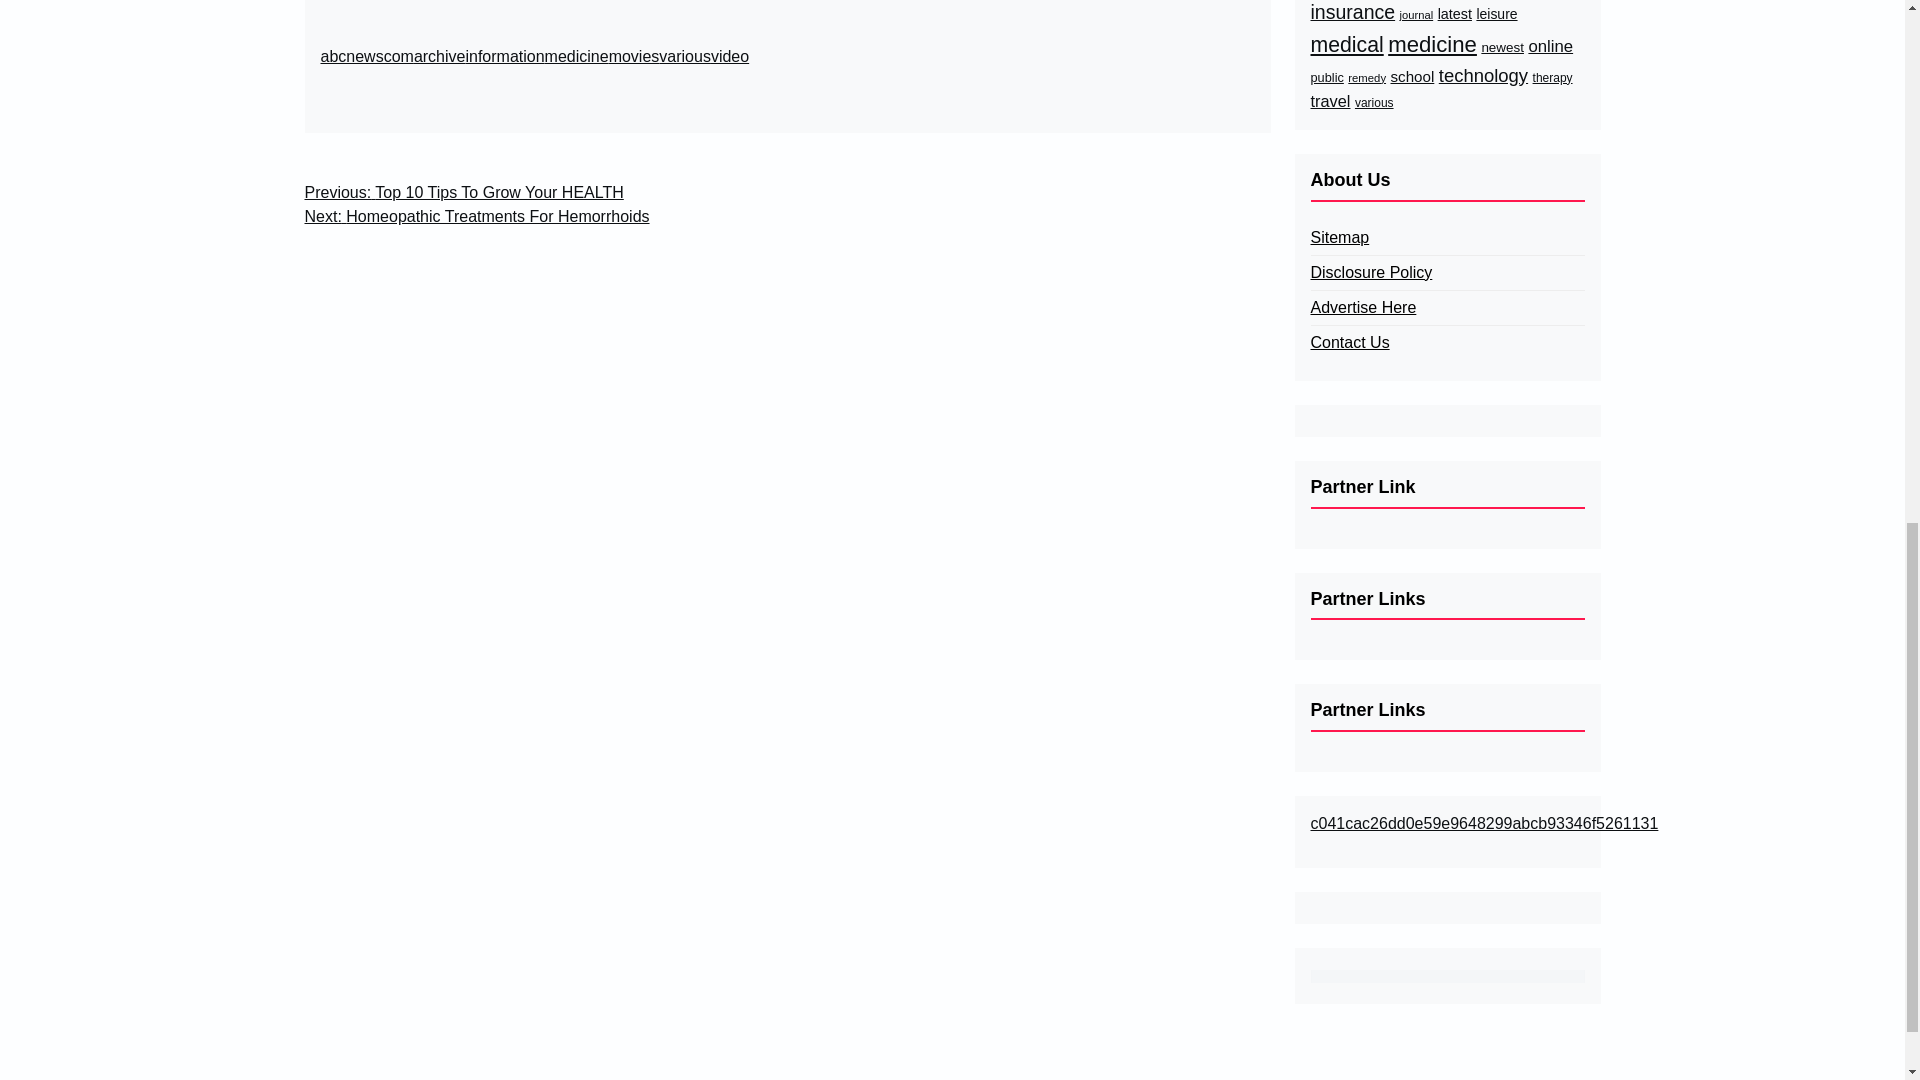 The image size is (1920, 1080). What do you see at coordinates (462, 193) in the screenshot?
I see `Previous: Top 10 Tips To Grow Your HEALTH` at bounding box center [462, 193].